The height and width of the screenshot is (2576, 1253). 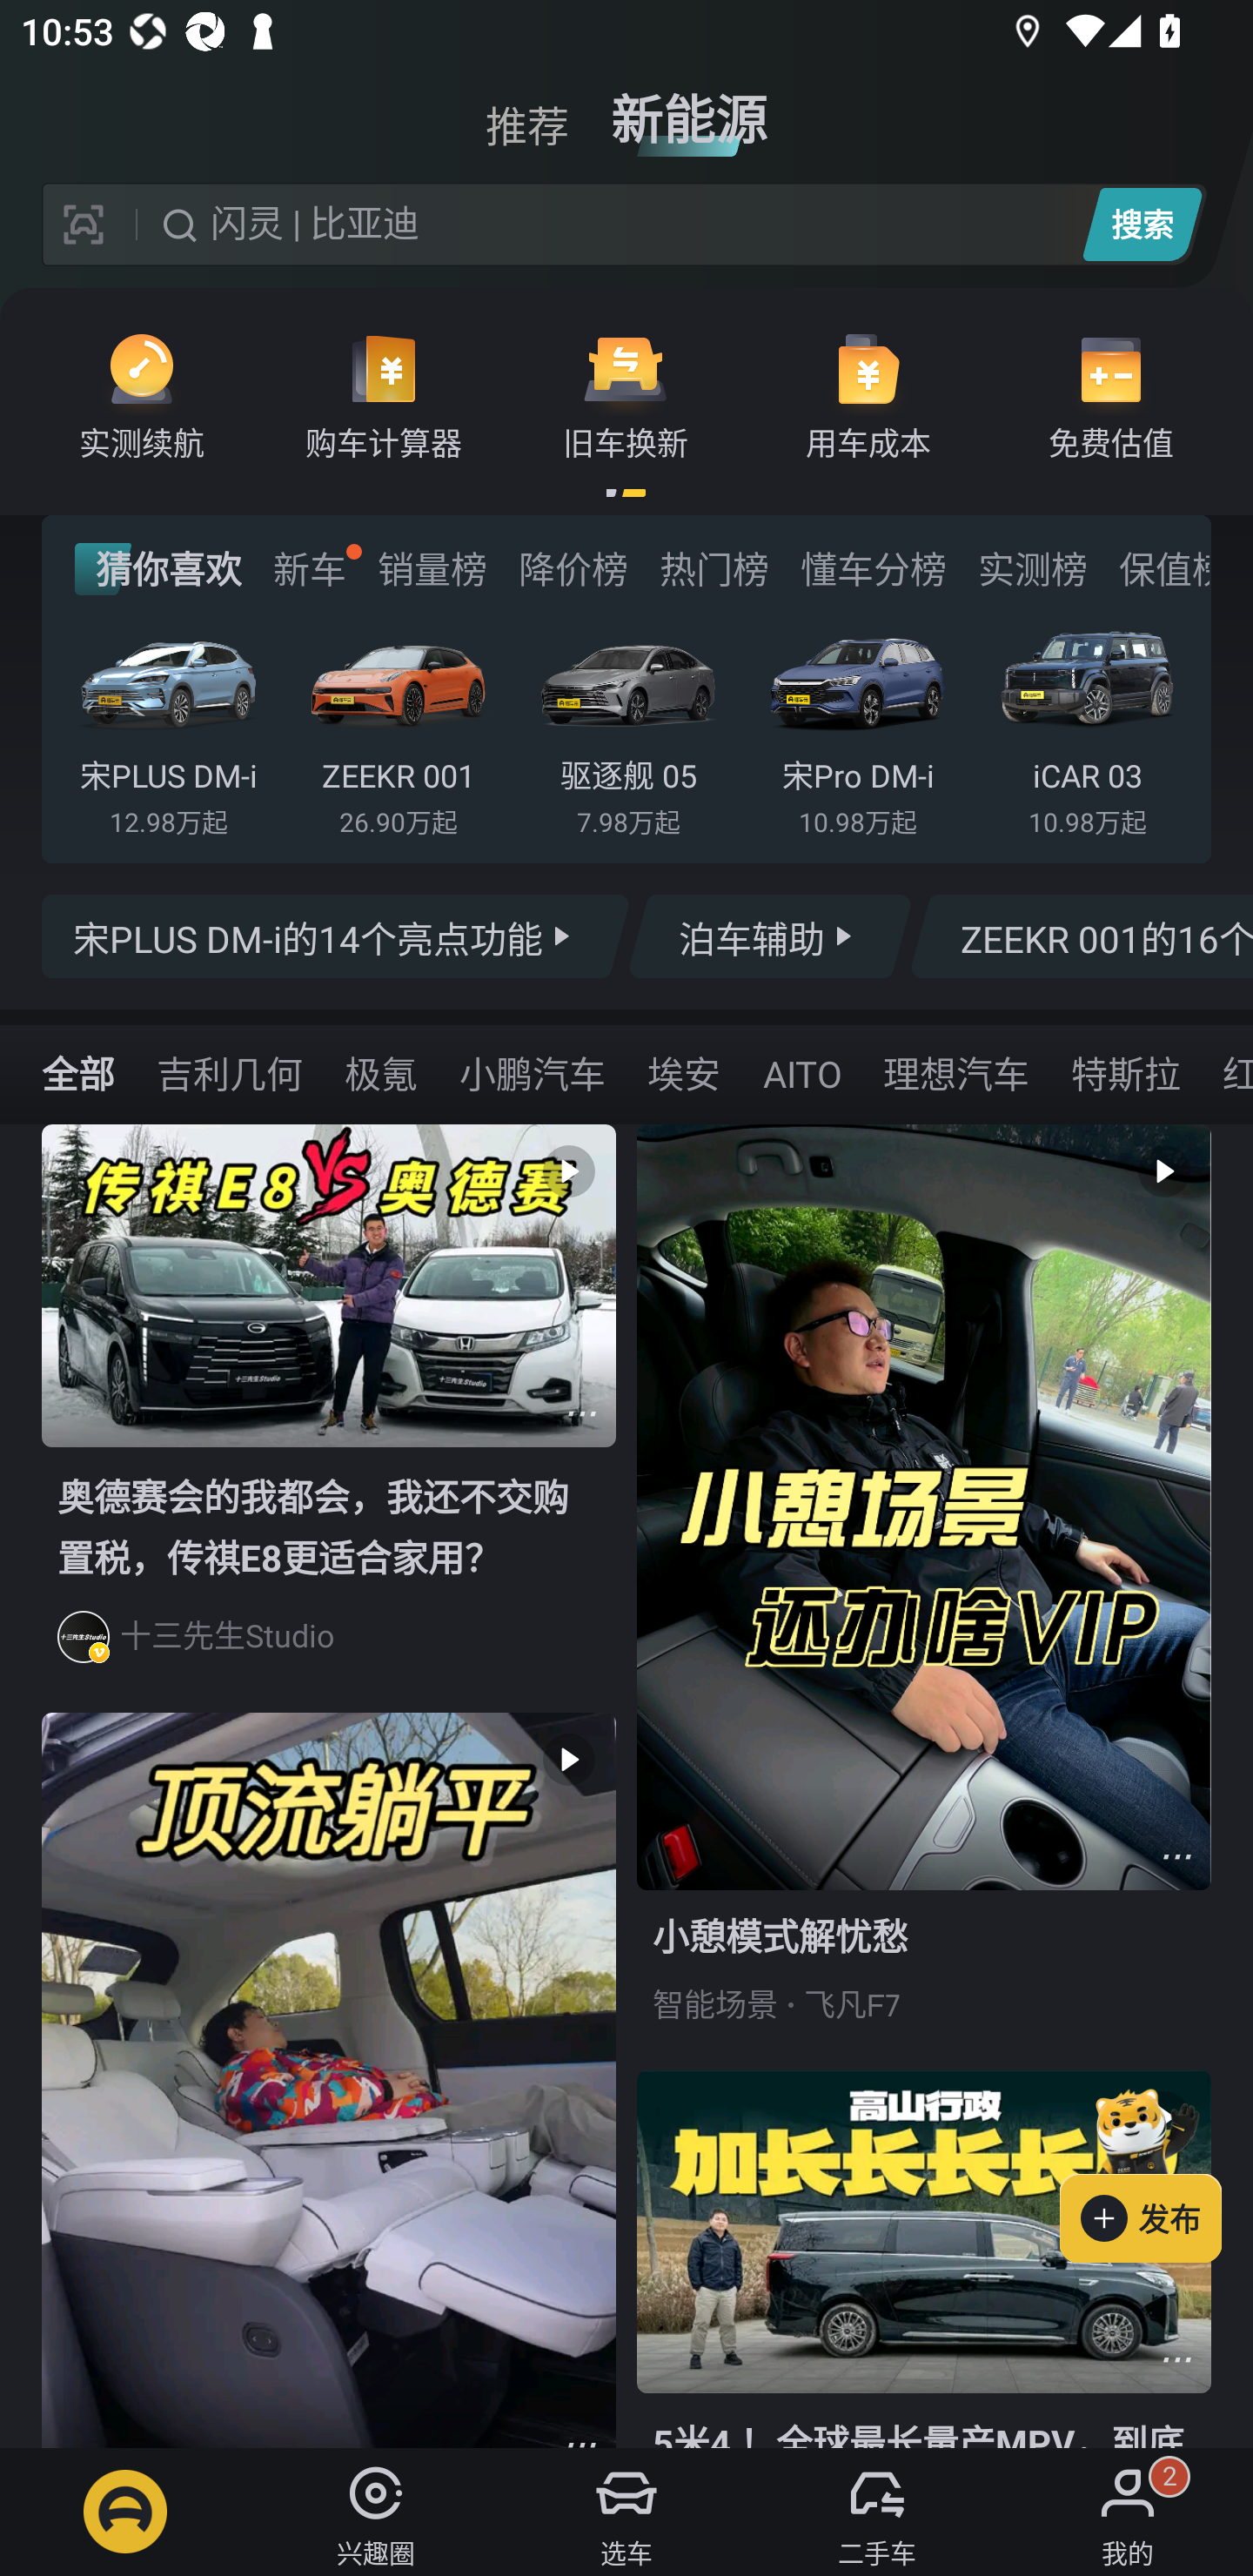 I want to click on 小鹏汽车, so click(x=533, y=1072).